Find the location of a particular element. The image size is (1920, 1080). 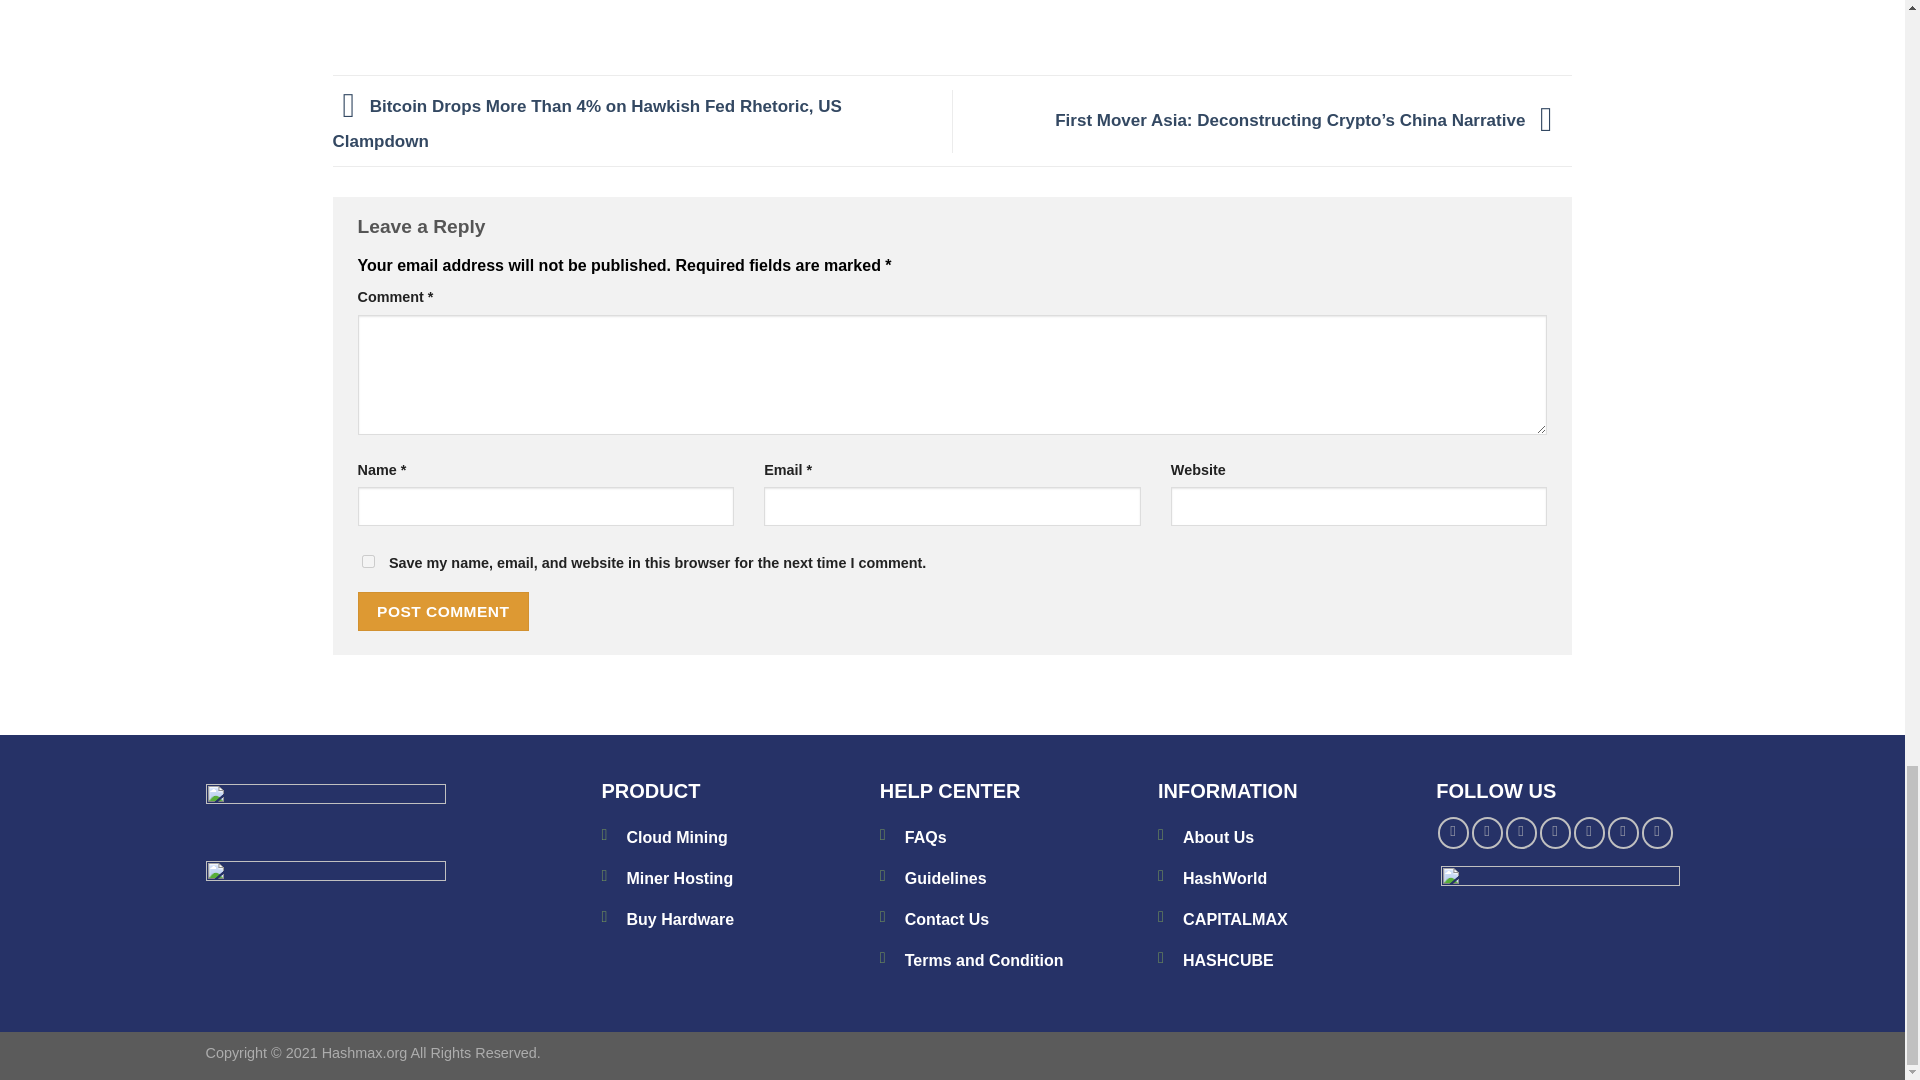

Follow on Instagram is located at coordinates (1488, 832).